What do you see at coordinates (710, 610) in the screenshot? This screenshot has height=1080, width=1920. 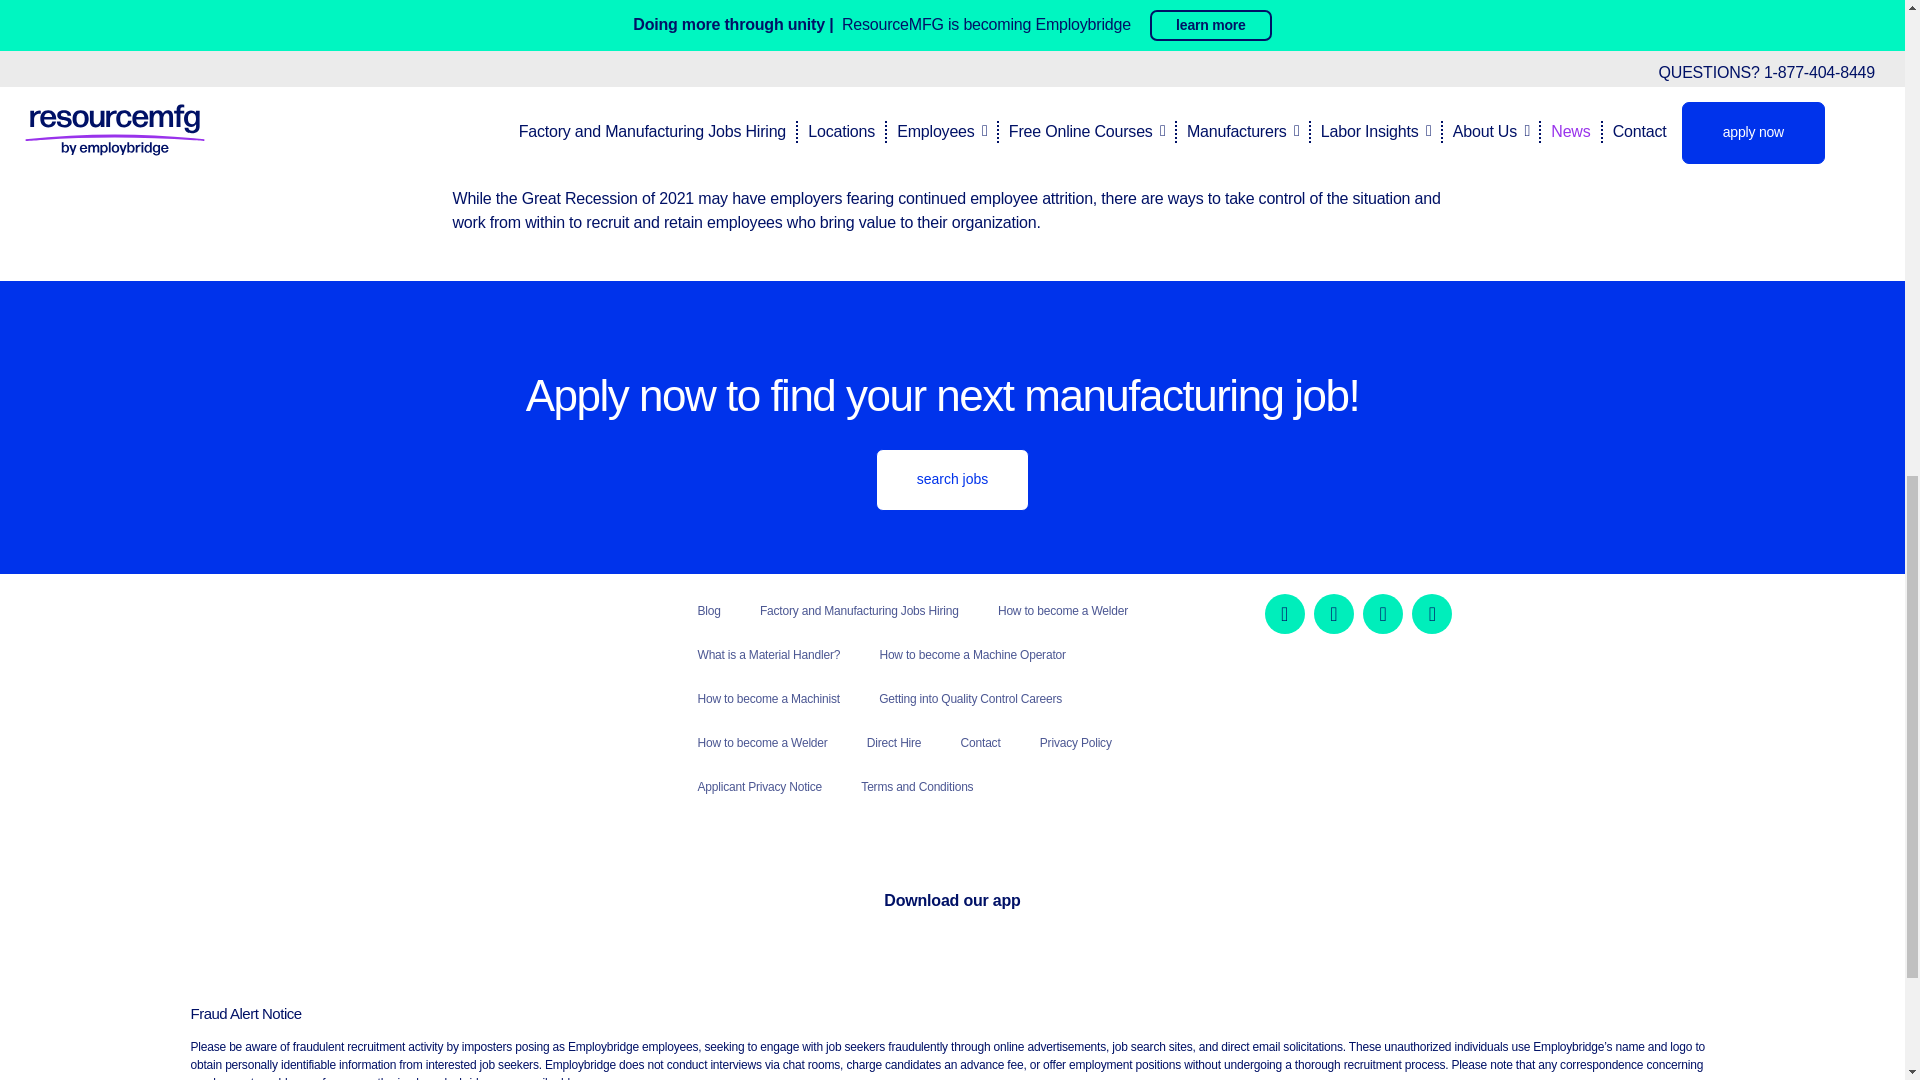 I see `Blog` at bounding box center [710, 610].